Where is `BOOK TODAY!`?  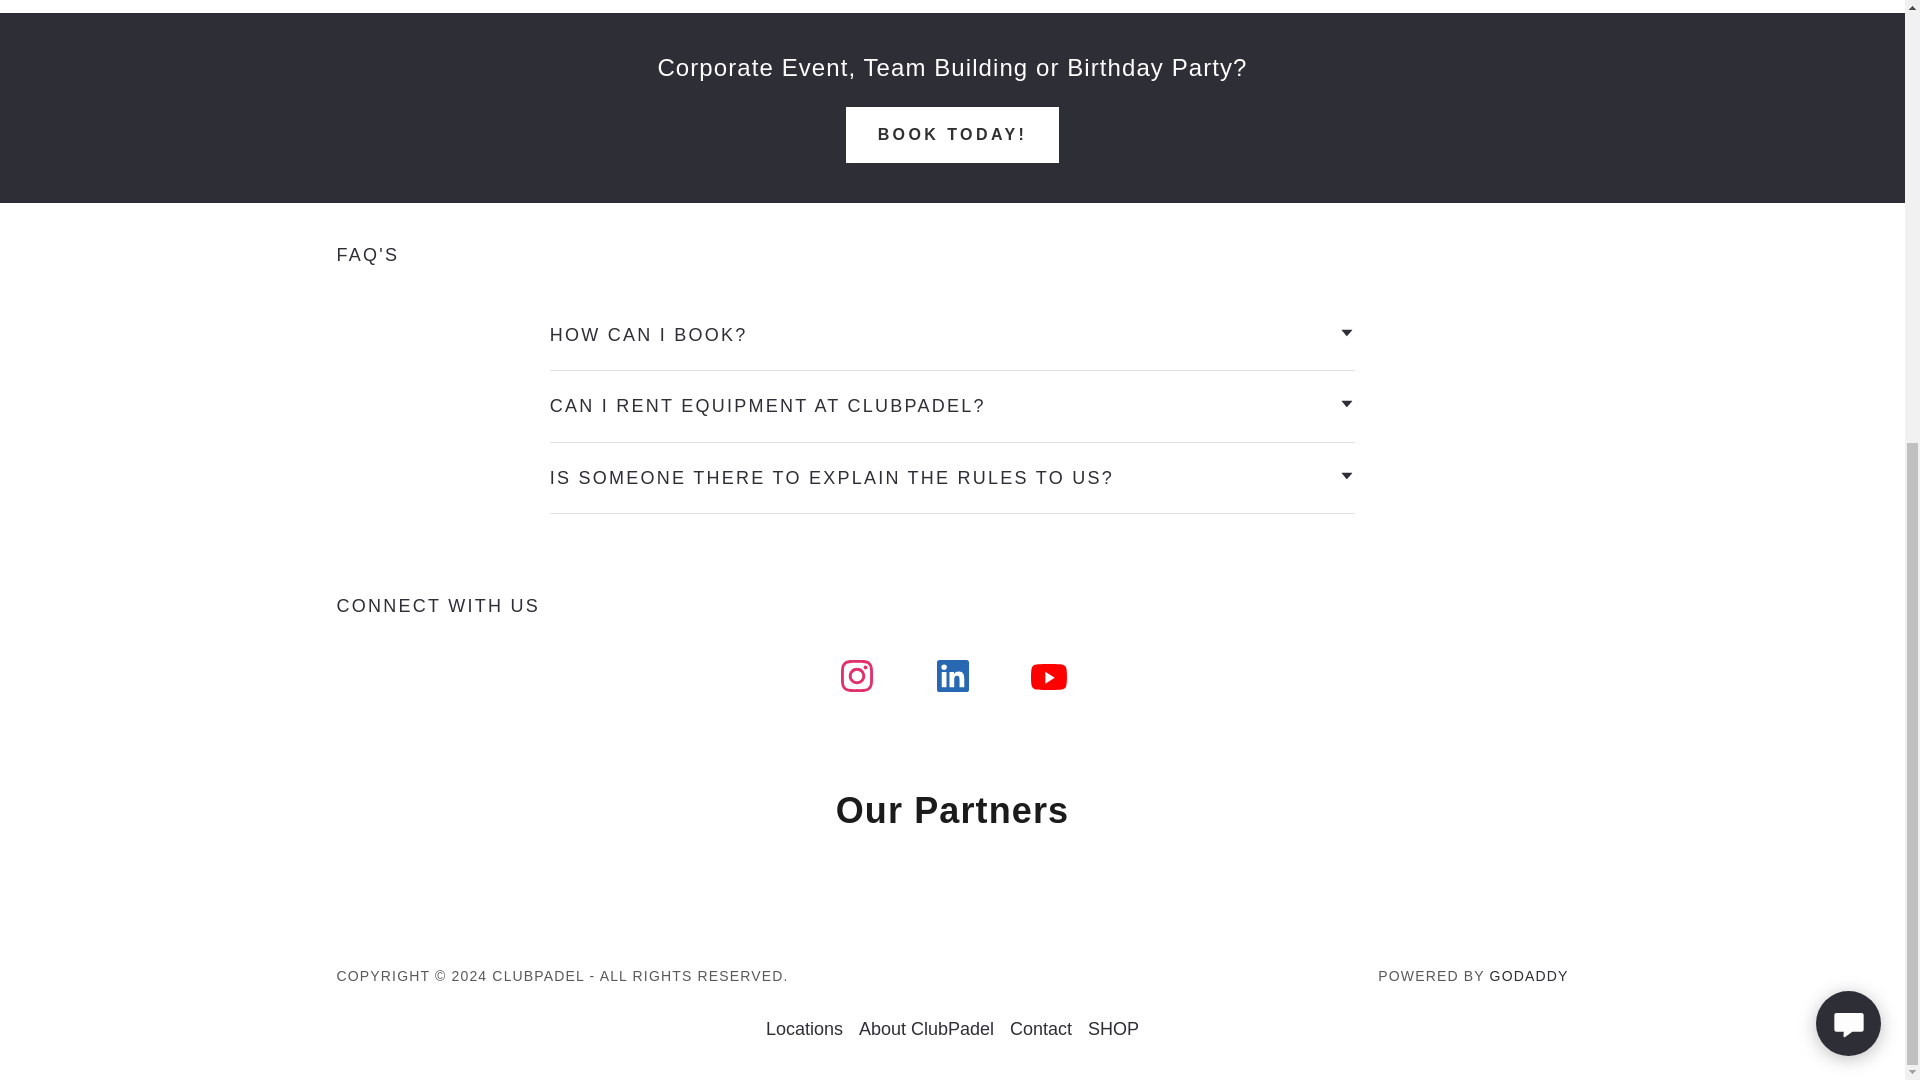 BOOK TODAY! is located at coordinates (952, 134).